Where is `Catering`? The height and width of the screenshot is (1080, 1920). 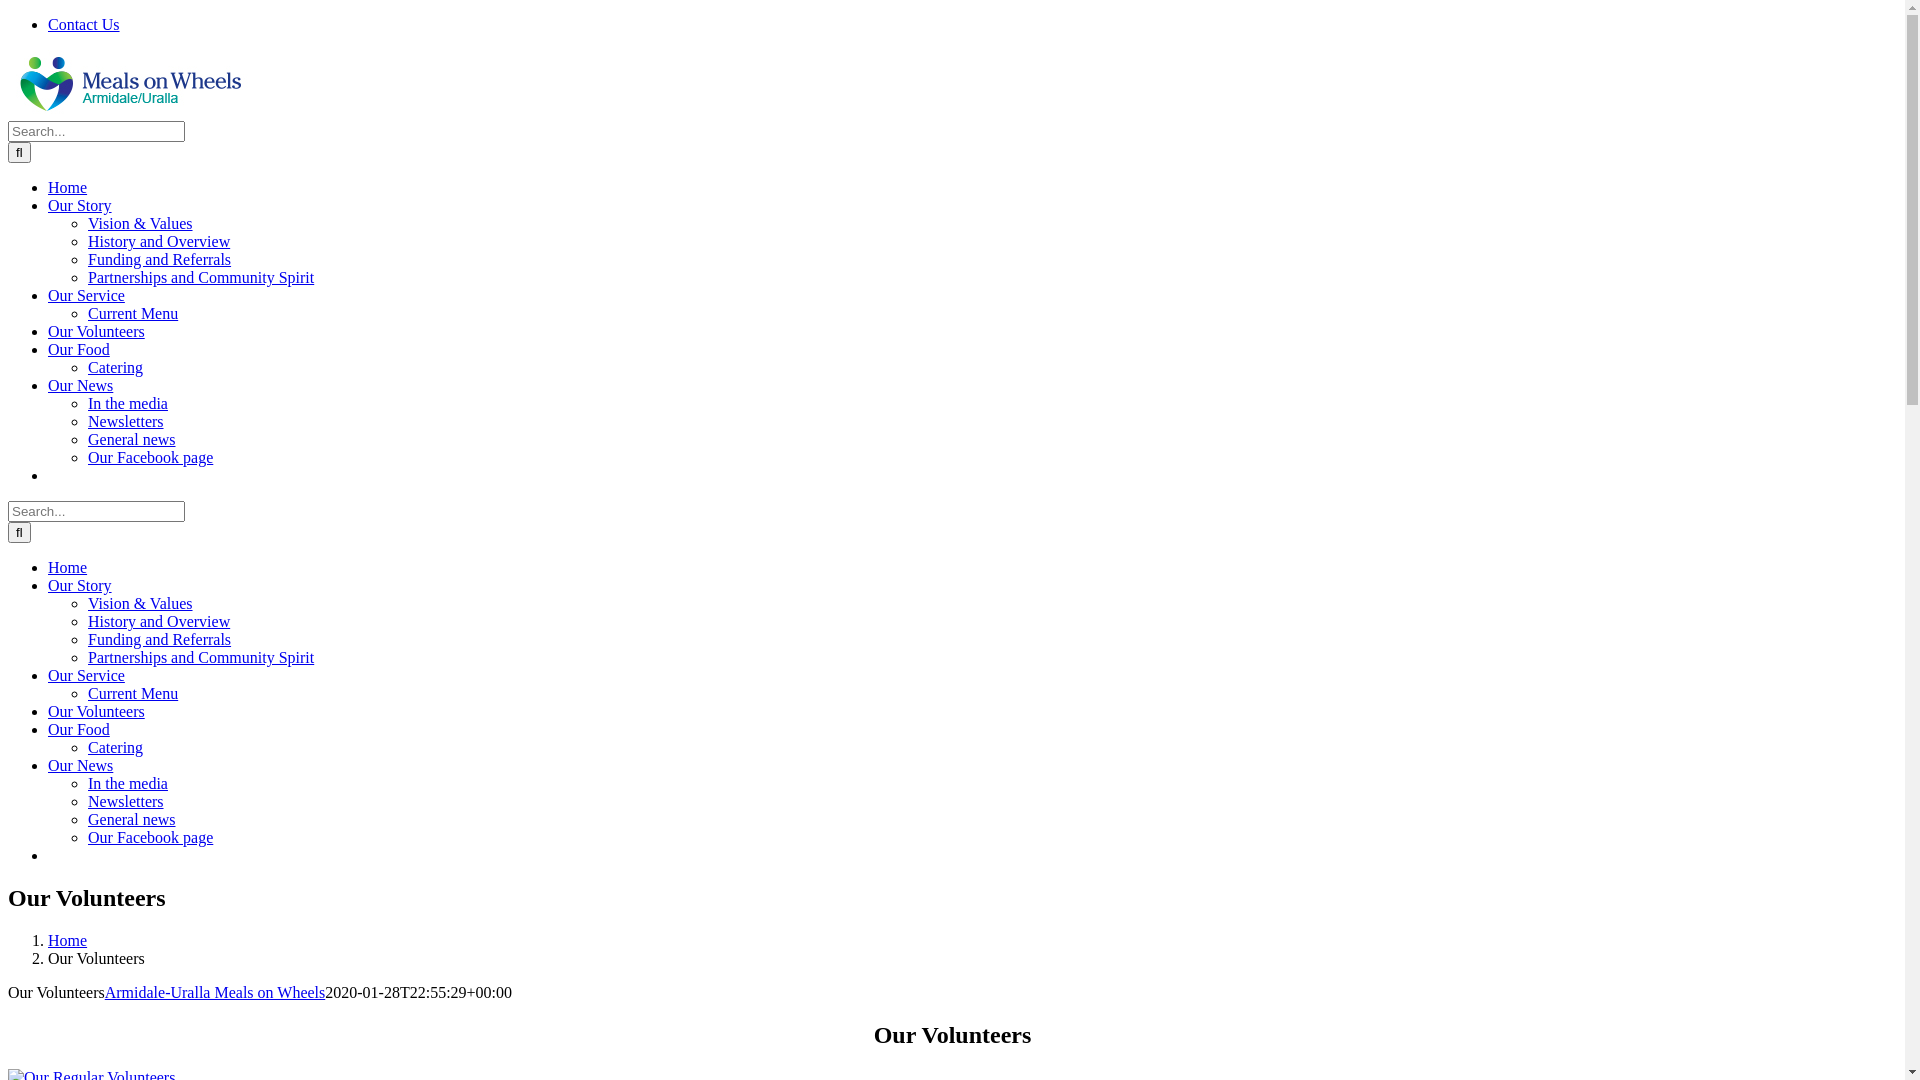 Catering is located at coordinates (116, 748).